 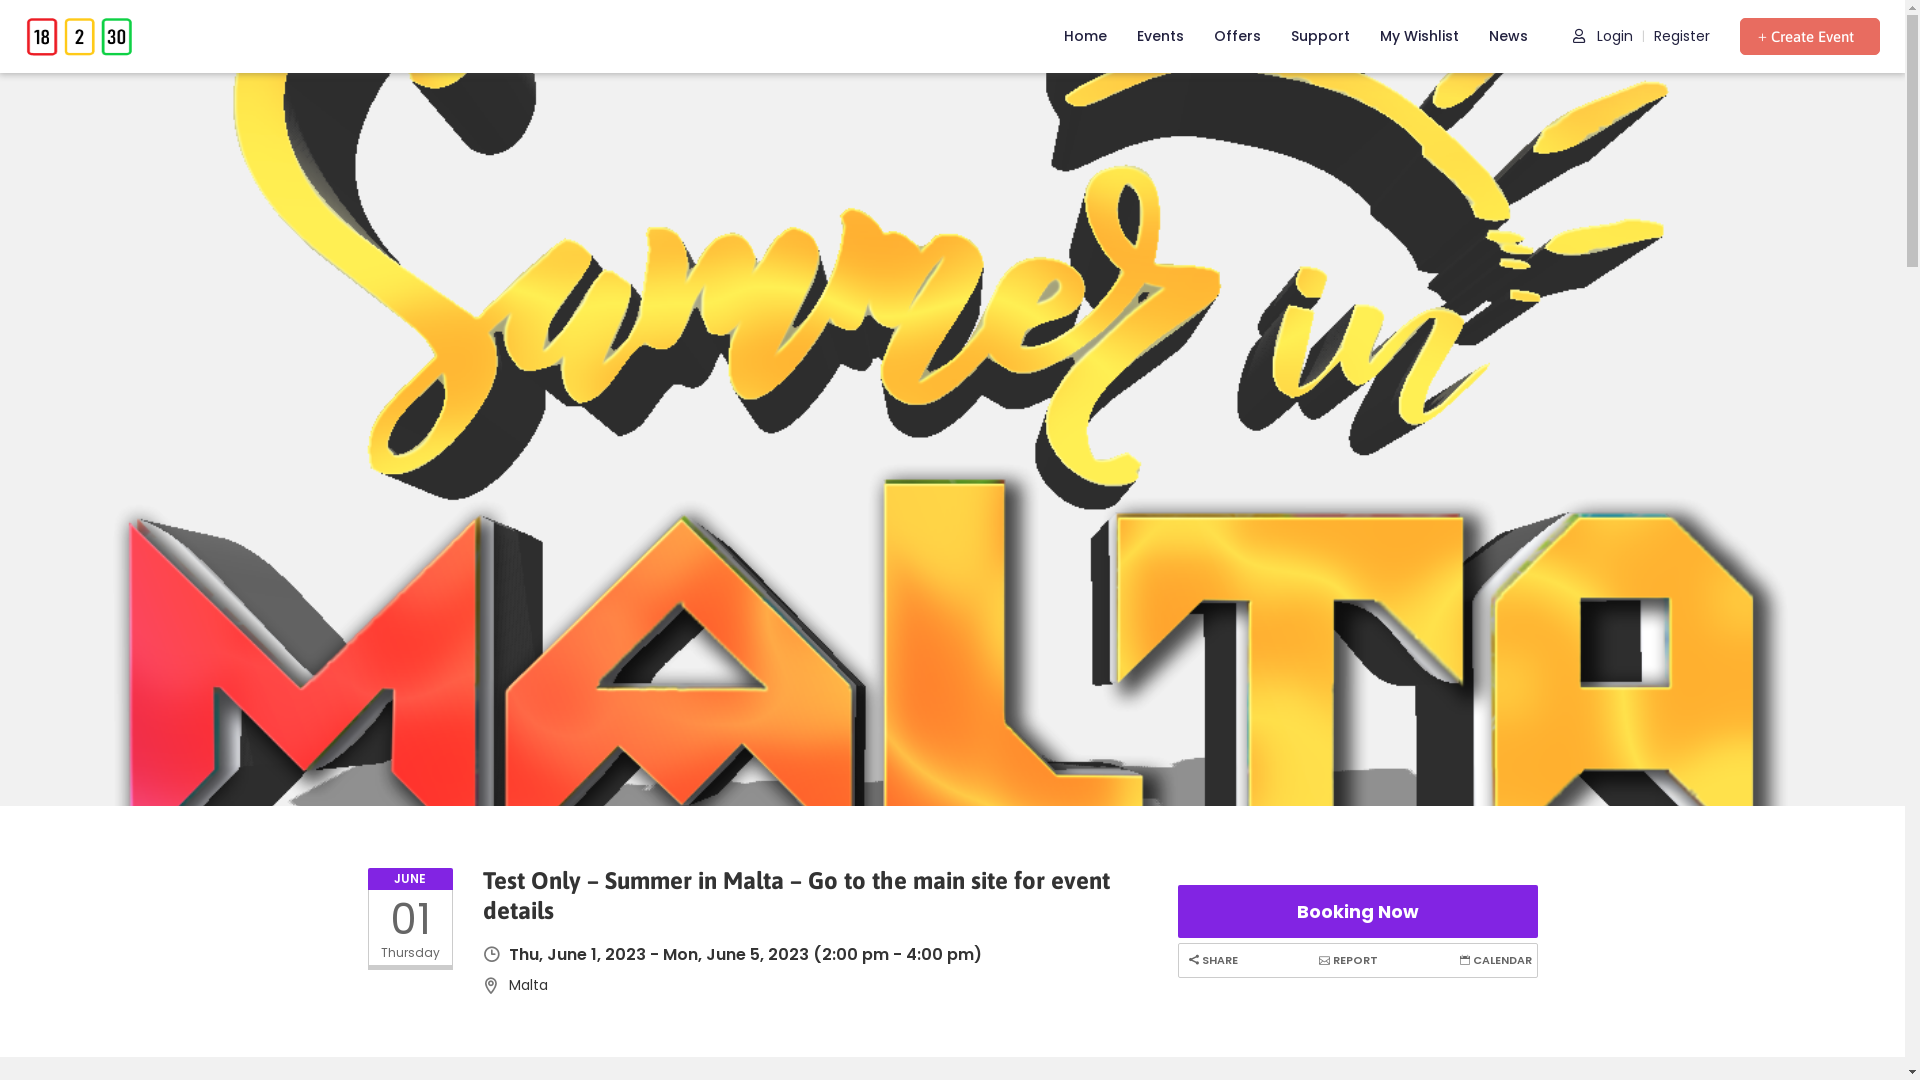 I want to click on Booking Now, so click(x=1358, y=912).